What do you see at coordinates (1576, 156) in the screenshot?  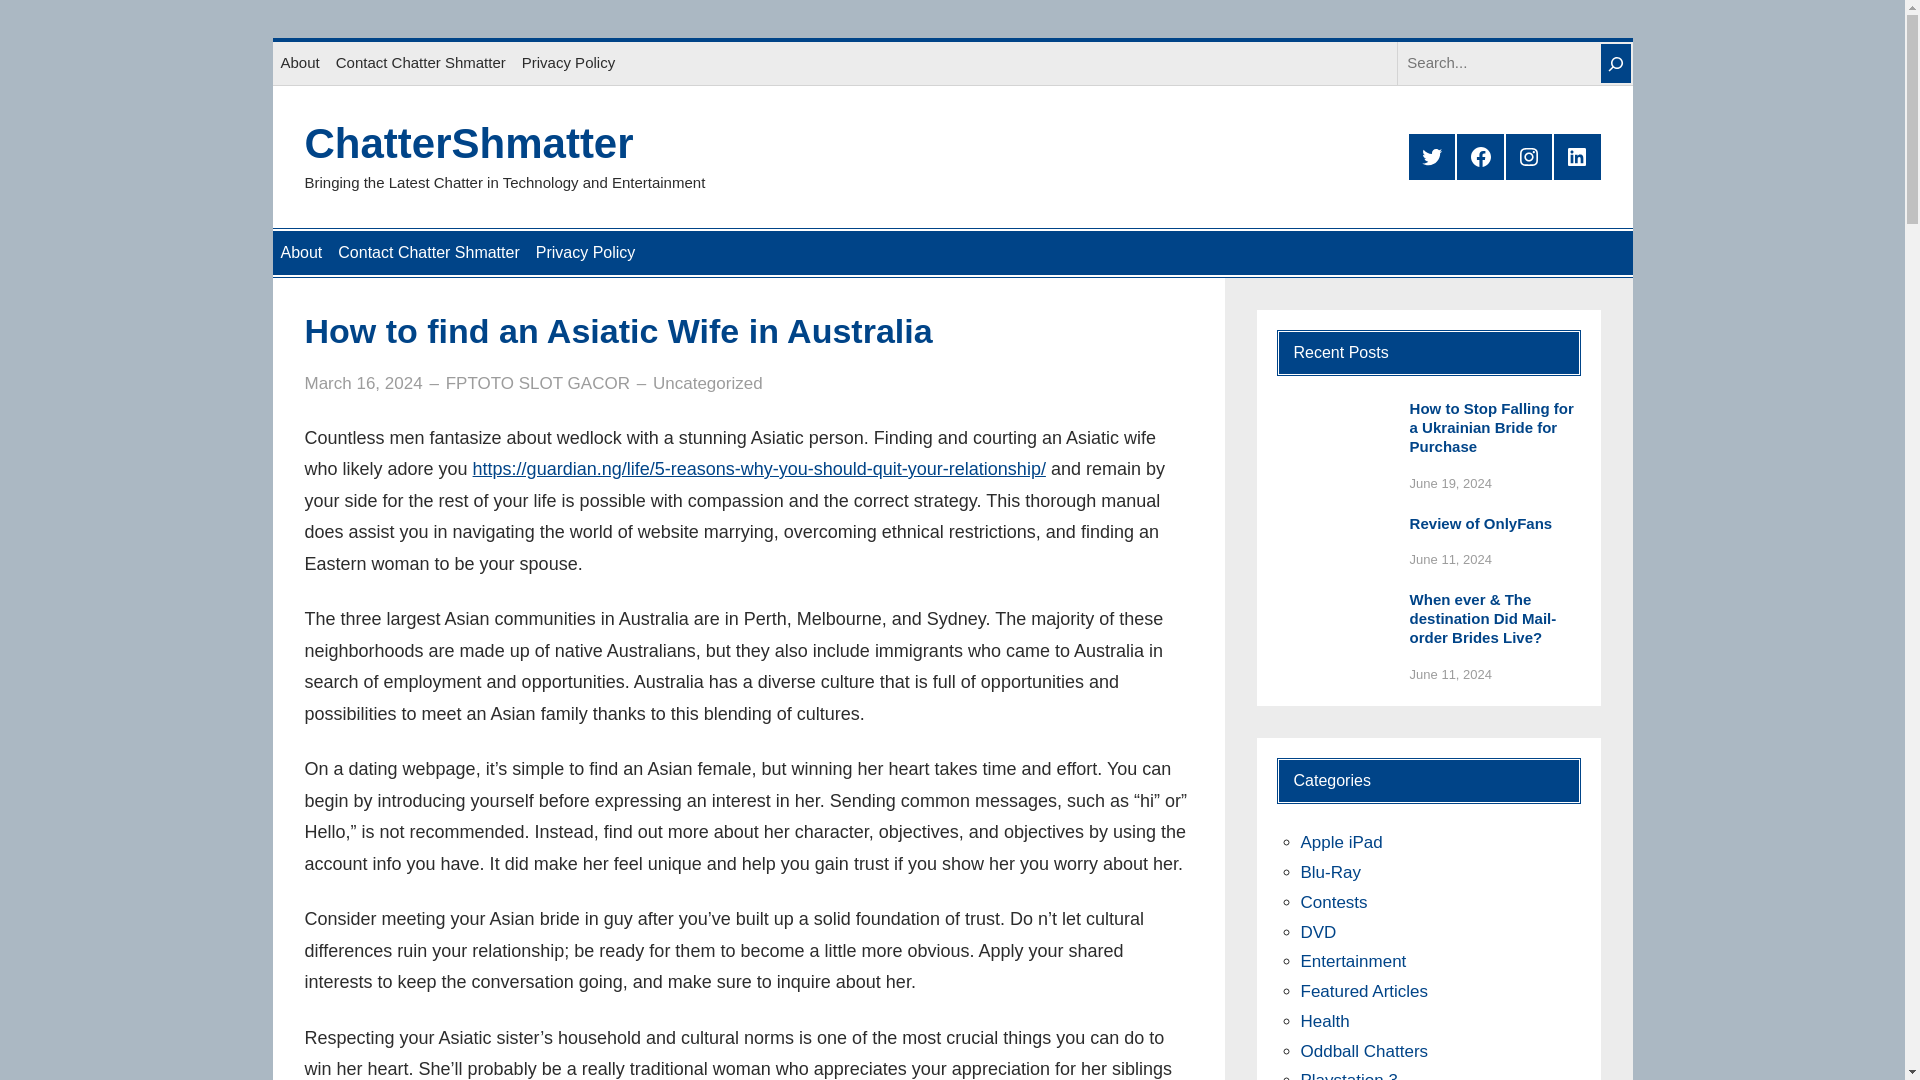 I see `LinkedIn` at bounding box center [1576, 156].